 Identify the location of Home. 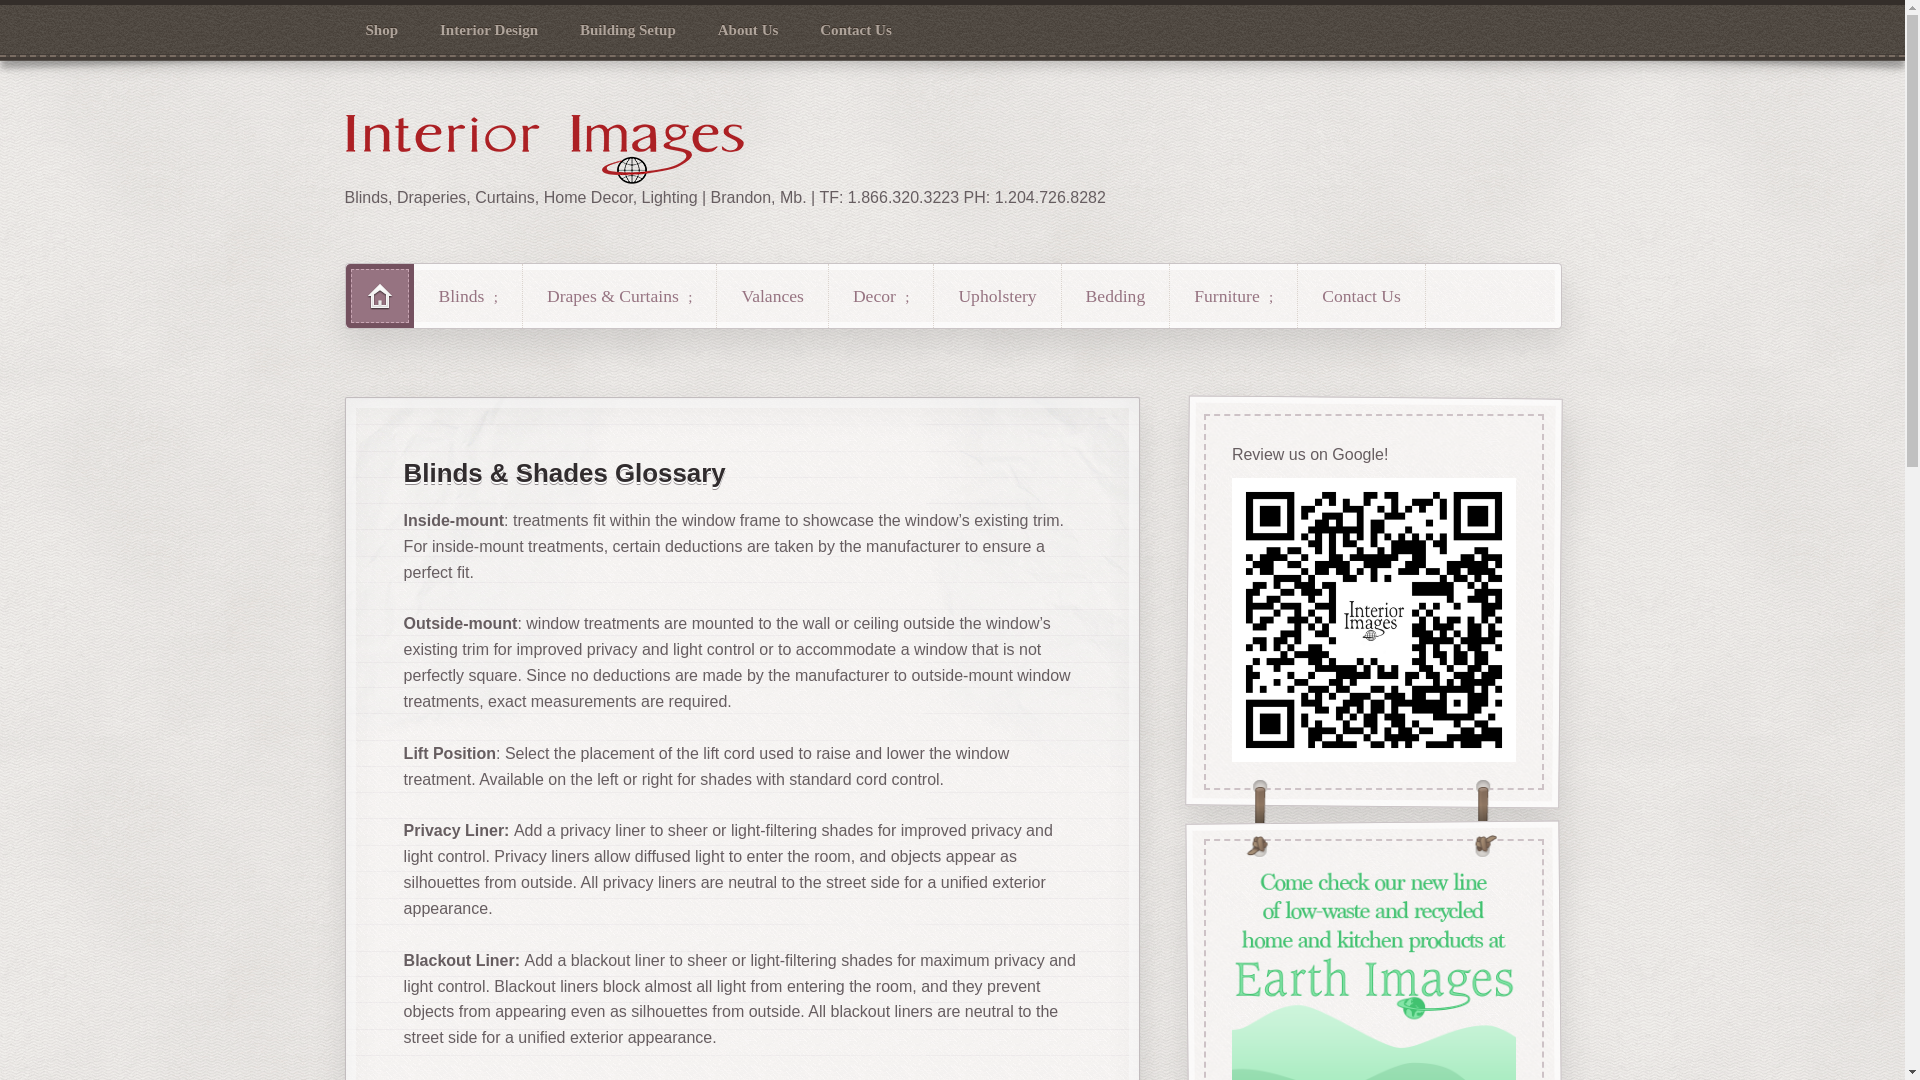
(380, 296).